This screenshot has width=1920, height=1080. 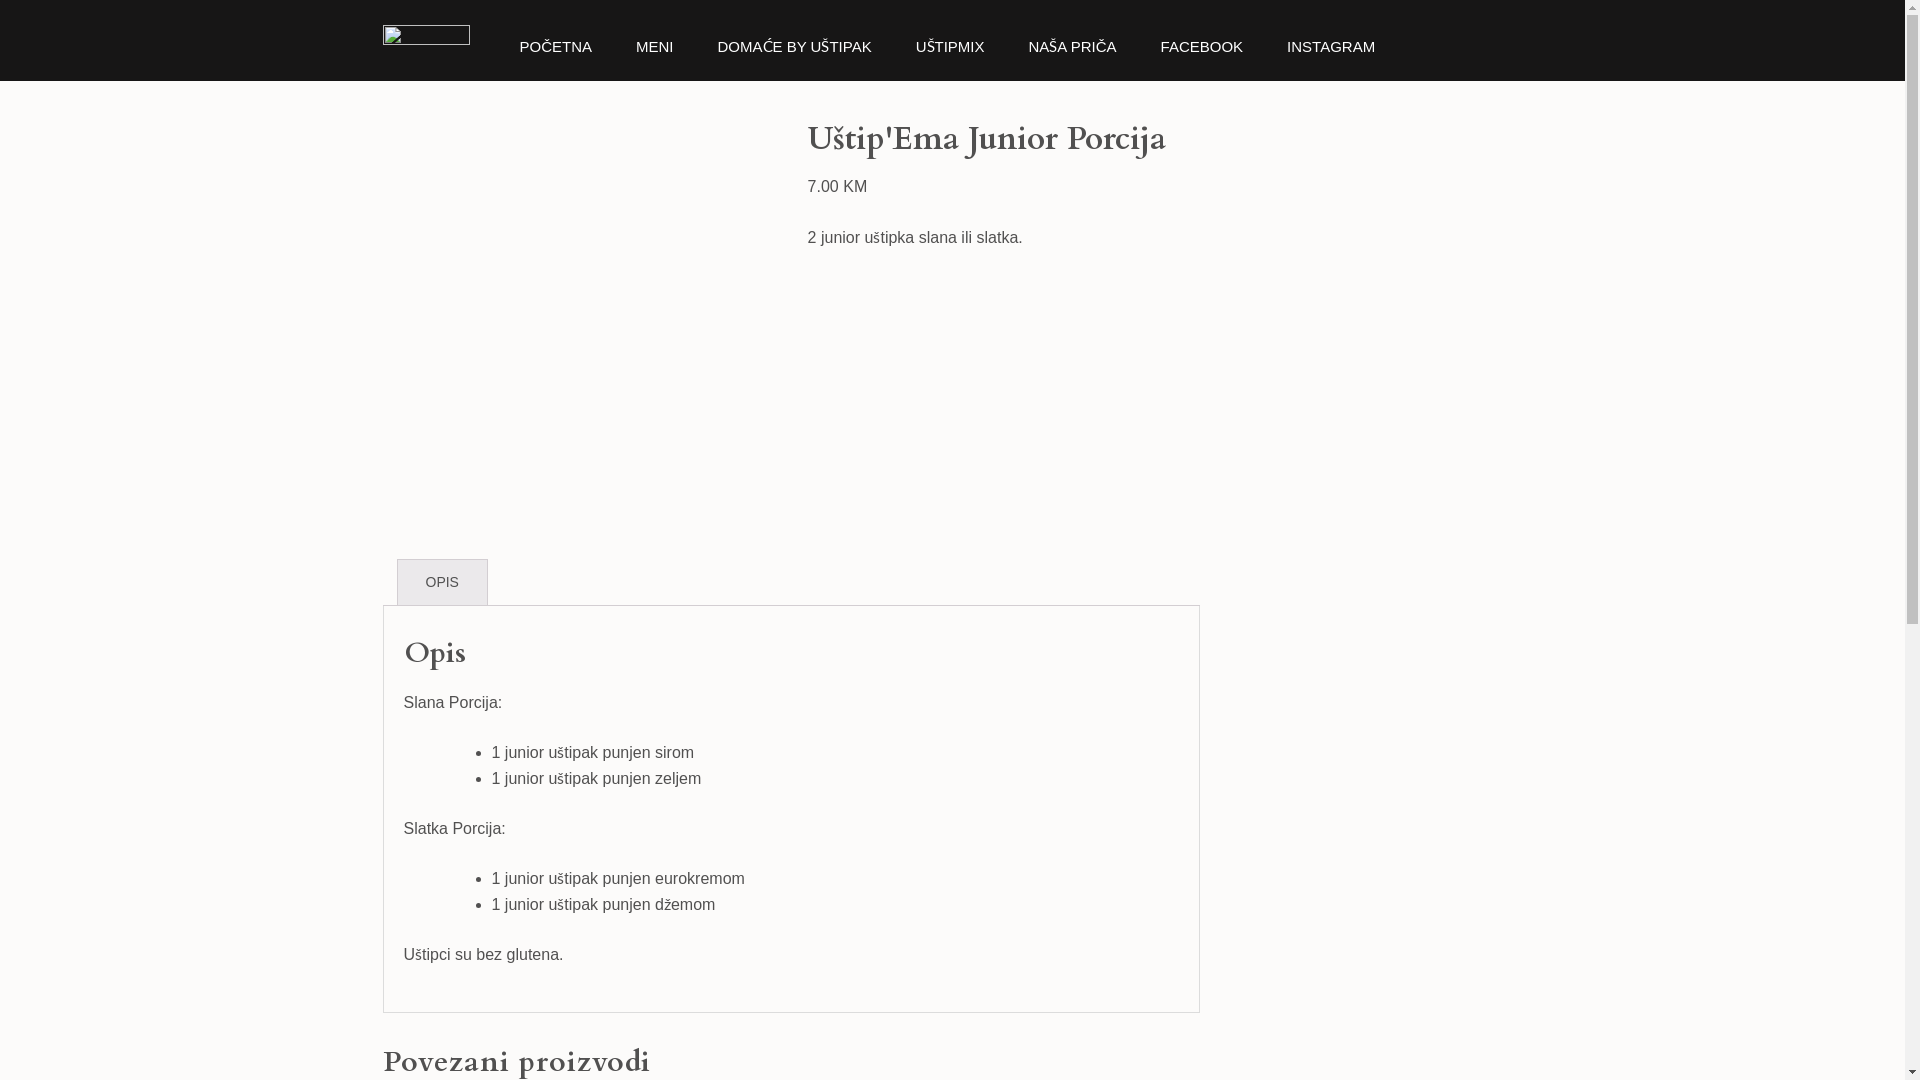 I want to click on FACEBOOK, so click(x=1202, y=60).